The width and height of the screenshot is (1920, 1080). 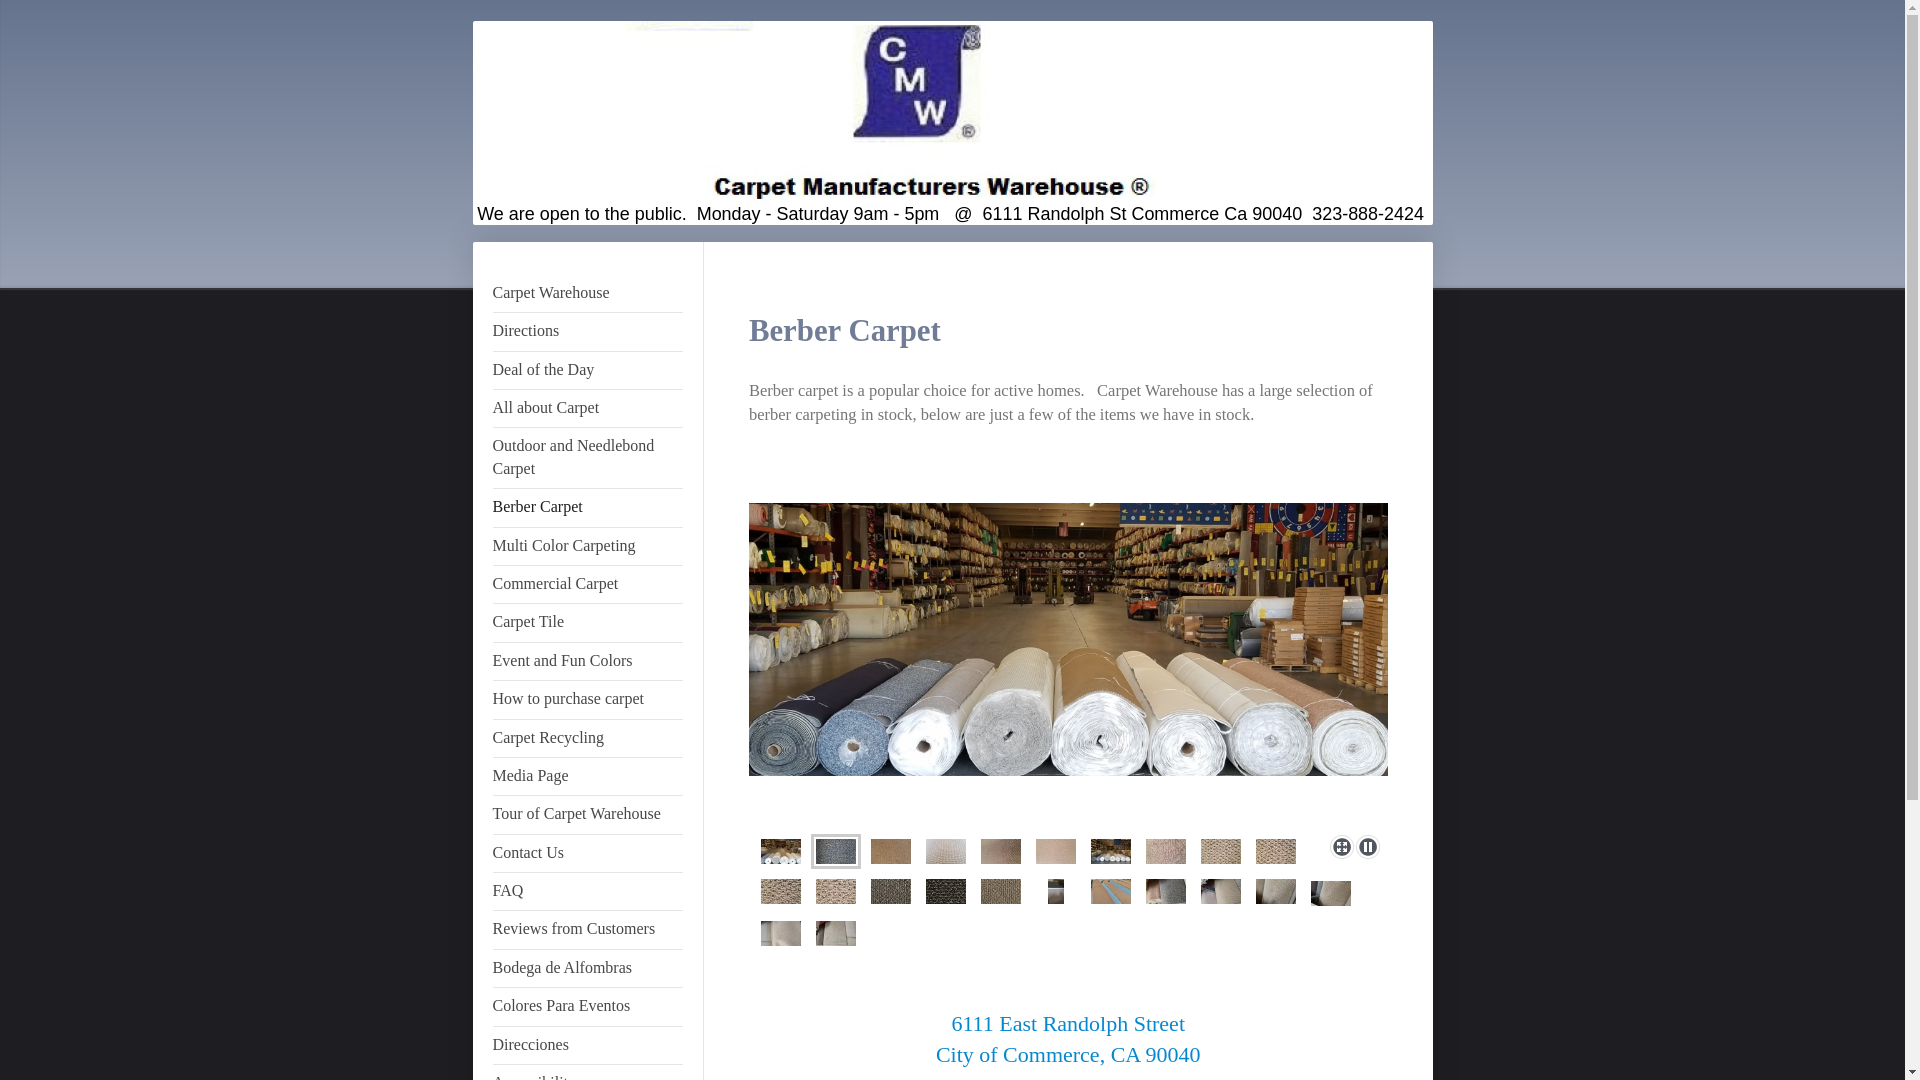 I want to click on Carpet Warehouse, so click(x=586, y=294).